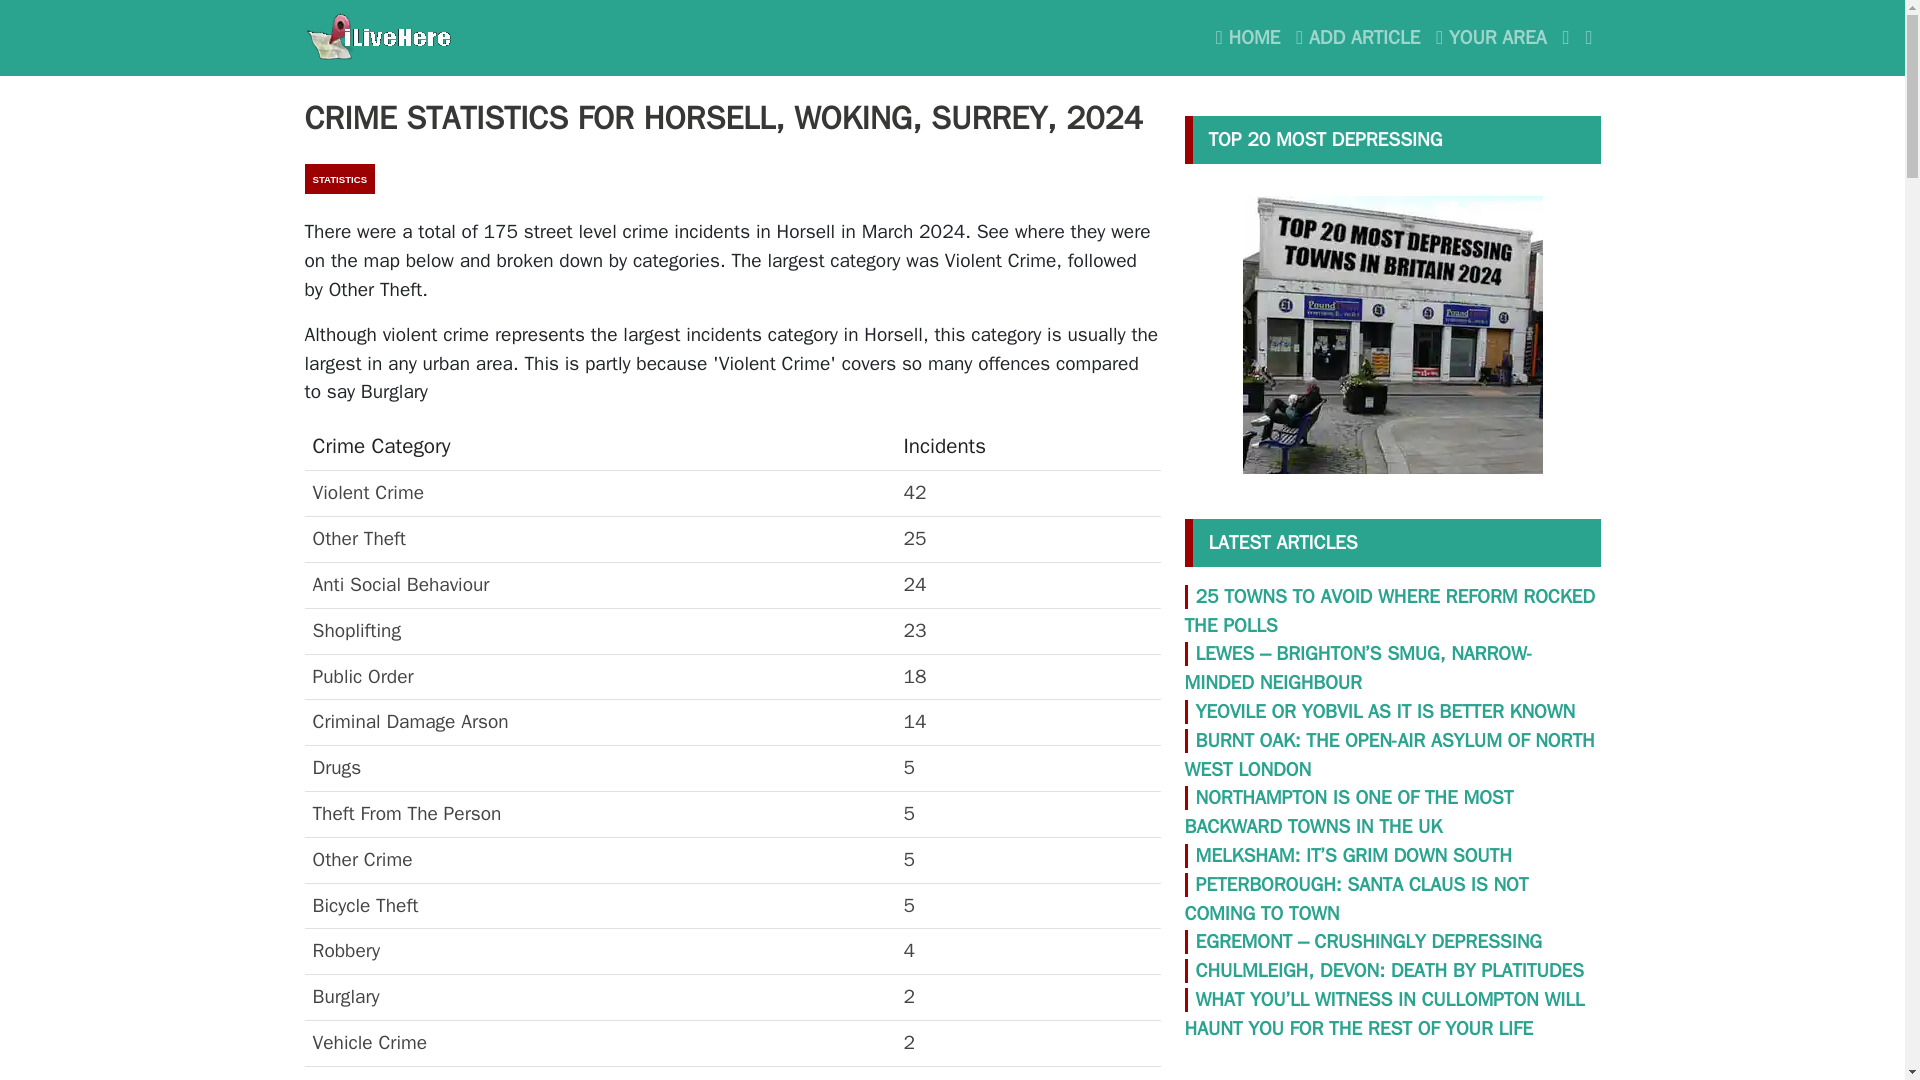 Image resolution: width=1920 pixels, height=1080 pixels. I want to click on Home, so click(1248, 38).